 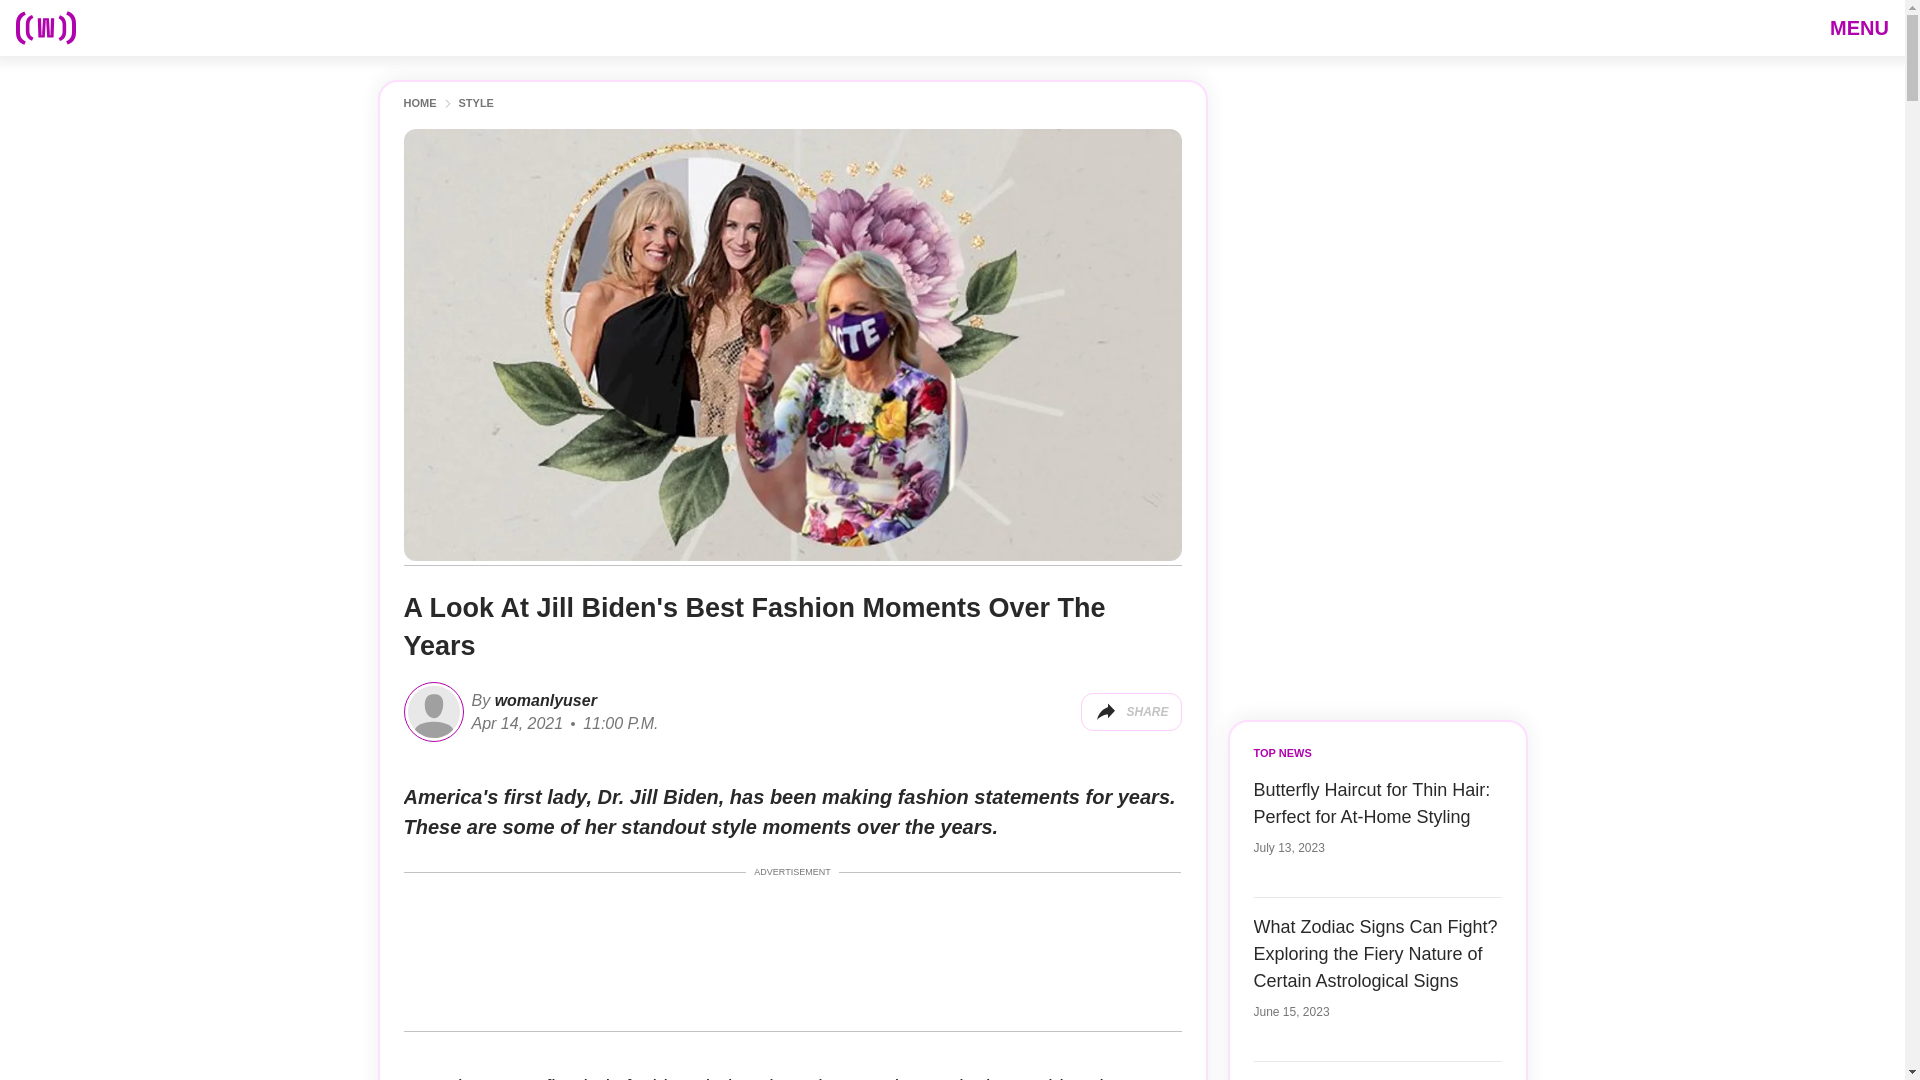 I want to click on STYLE, so click(x=476, y=104).